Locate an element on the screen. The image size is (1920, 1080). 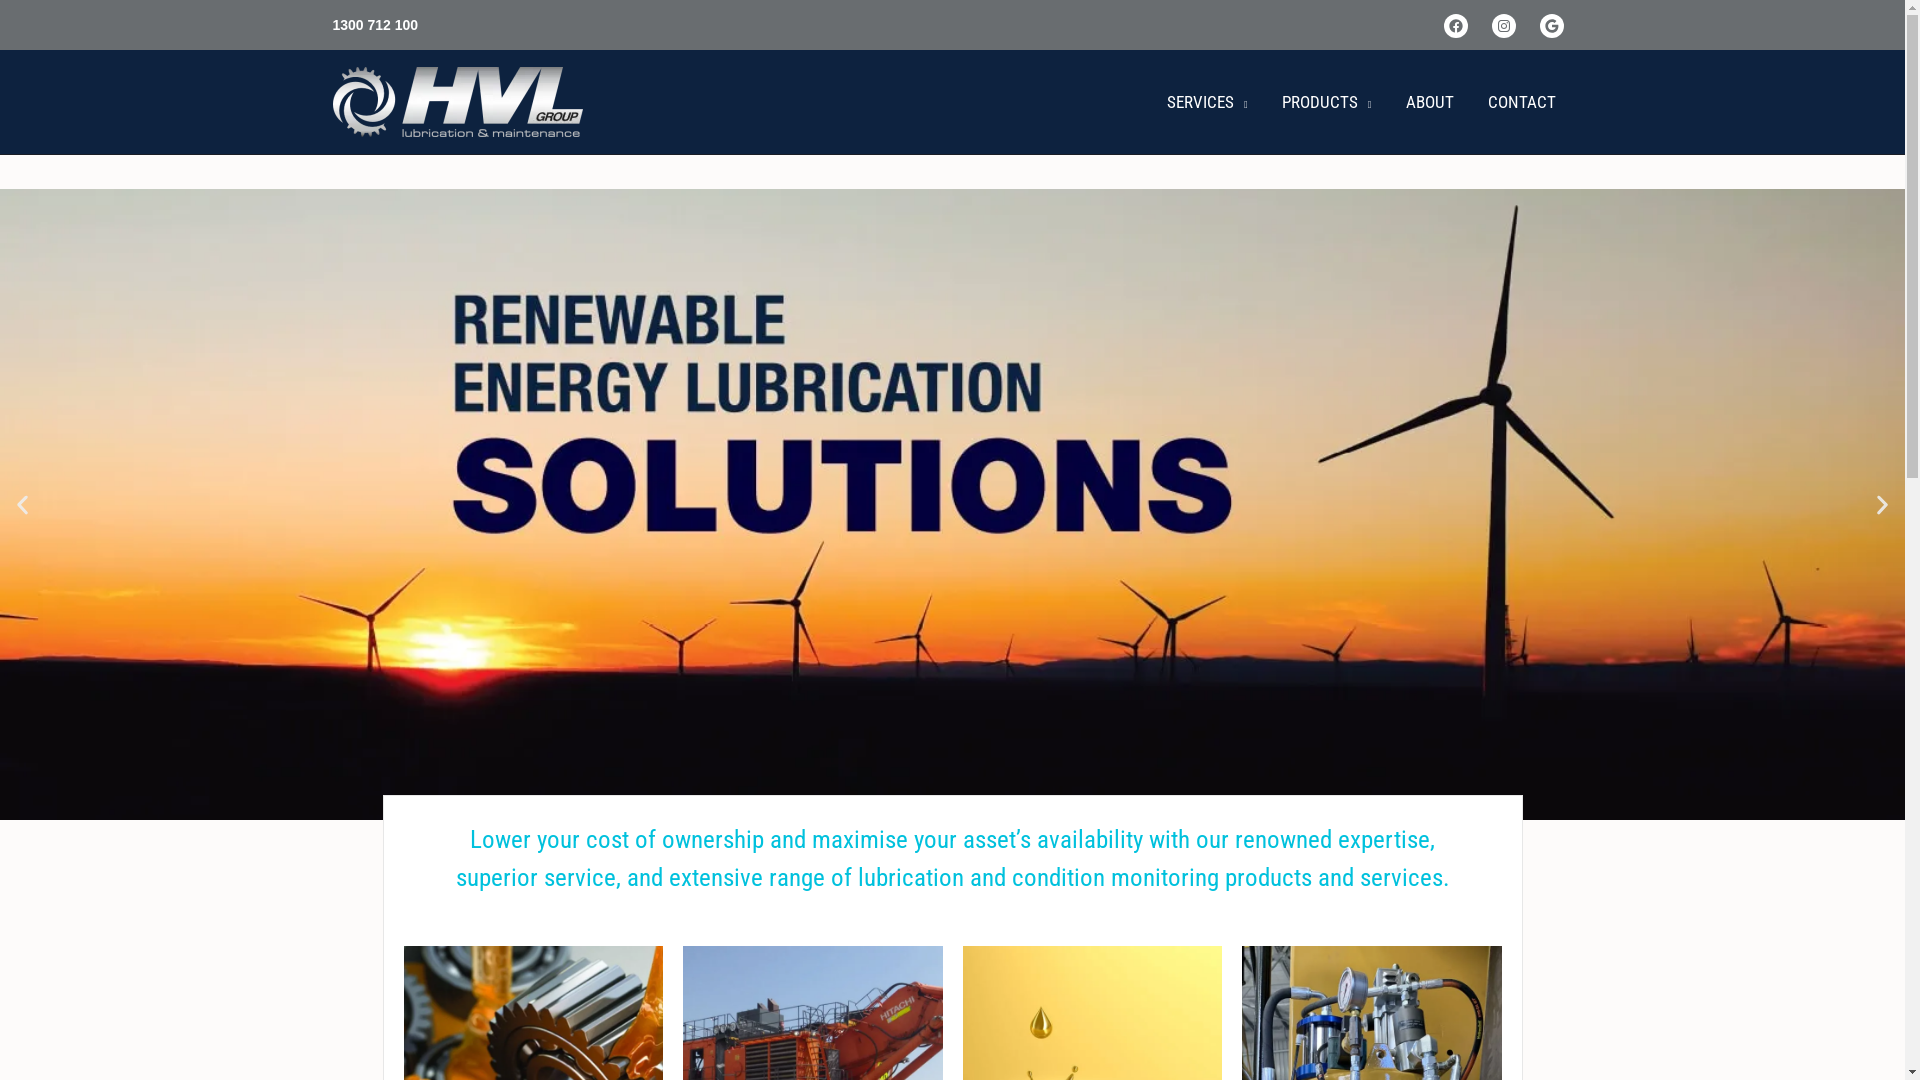
SERVICES is located at coordinates (1208, 102).